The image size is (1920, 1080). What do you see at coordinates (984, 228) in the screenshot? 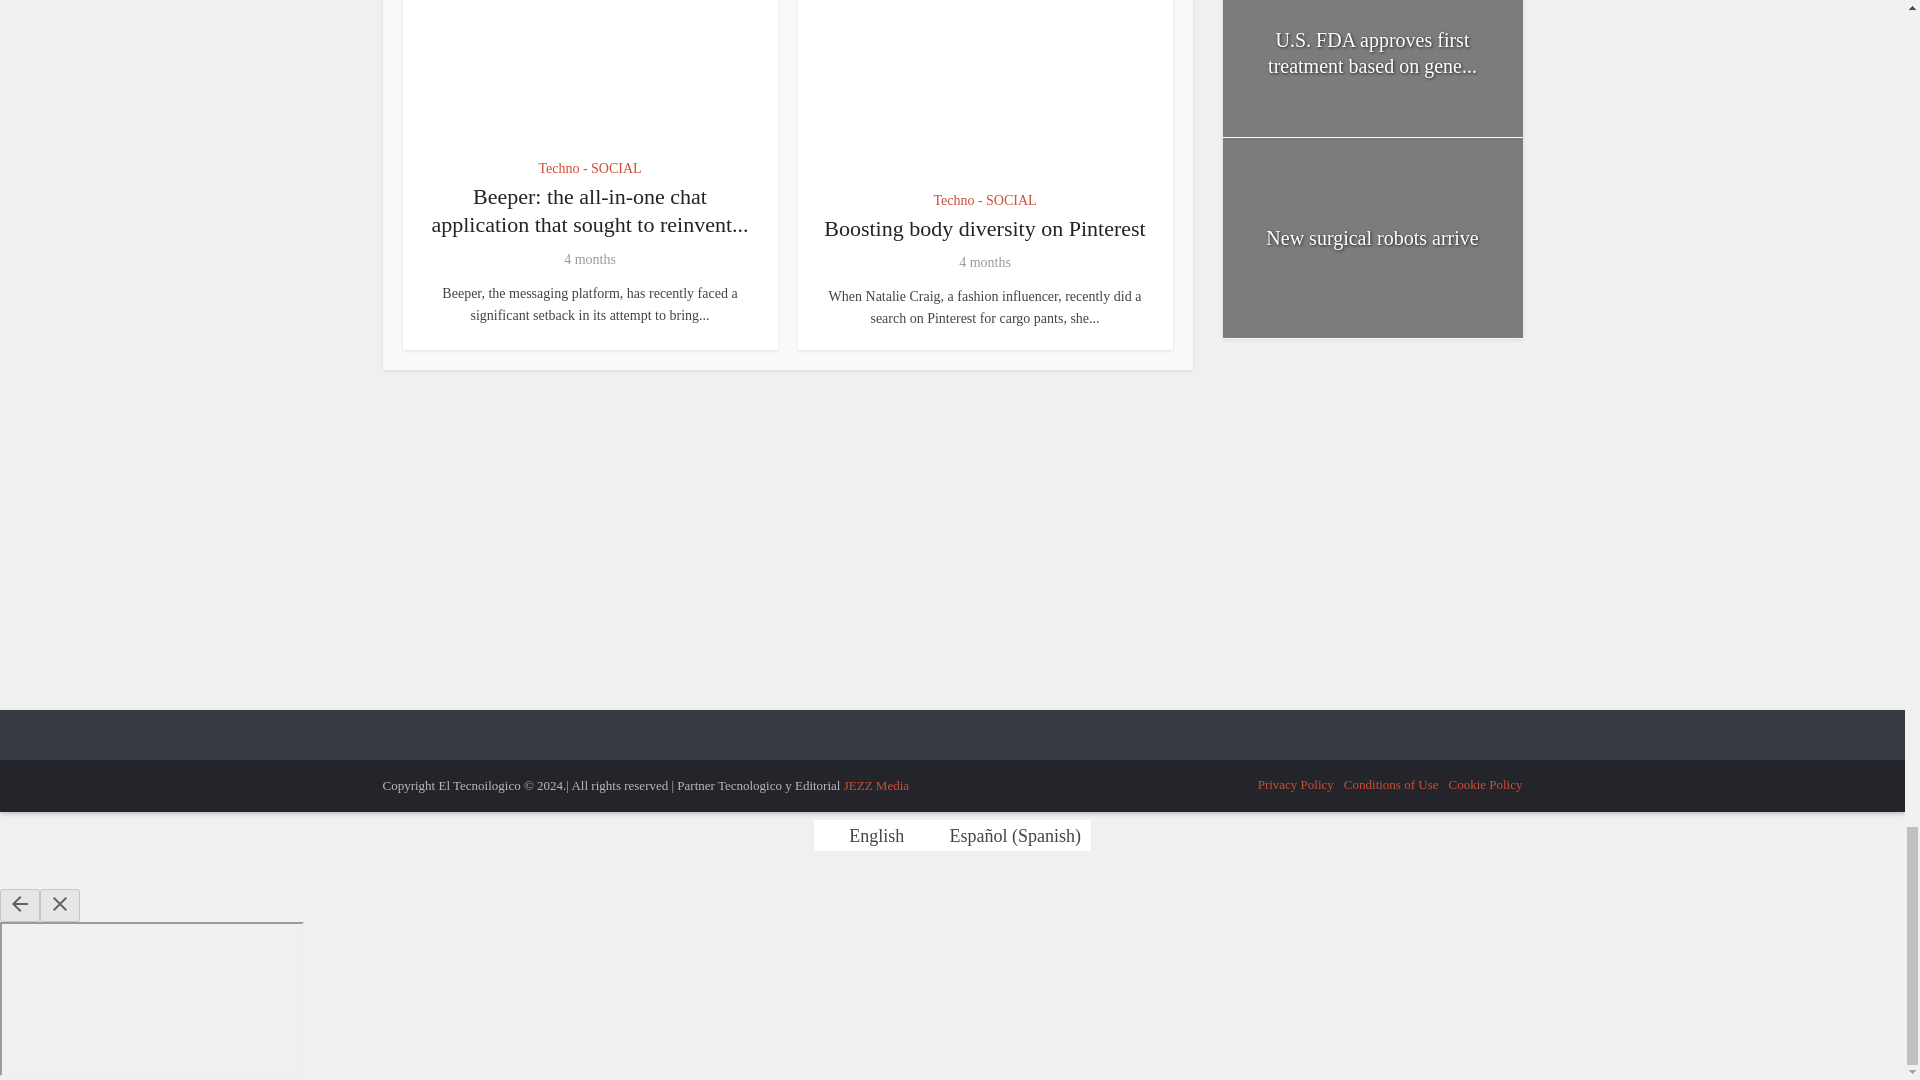
I see `Boosting body diversity on Pinterest` at bounding box center [984, 228].